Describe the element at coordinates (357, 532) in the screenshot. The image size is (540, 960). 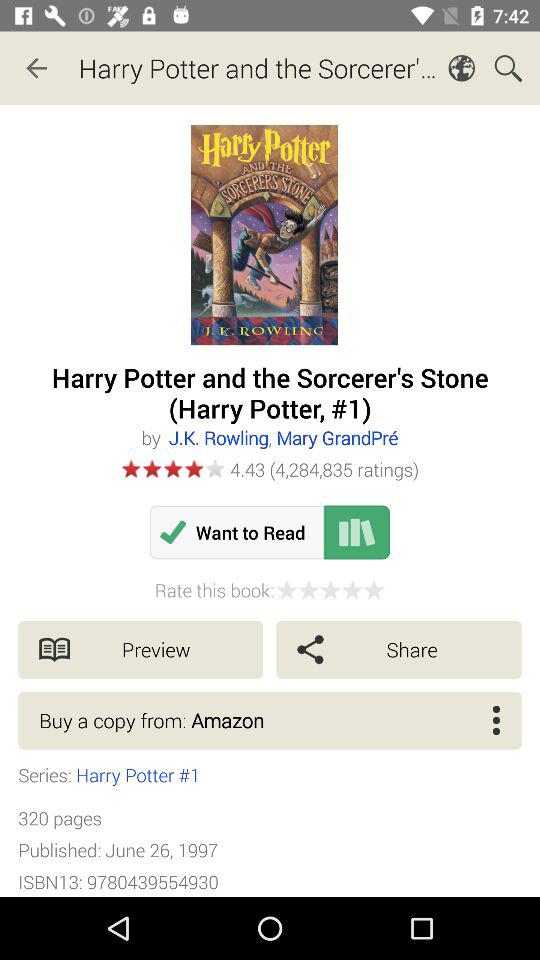
I see `read the article` at that location.